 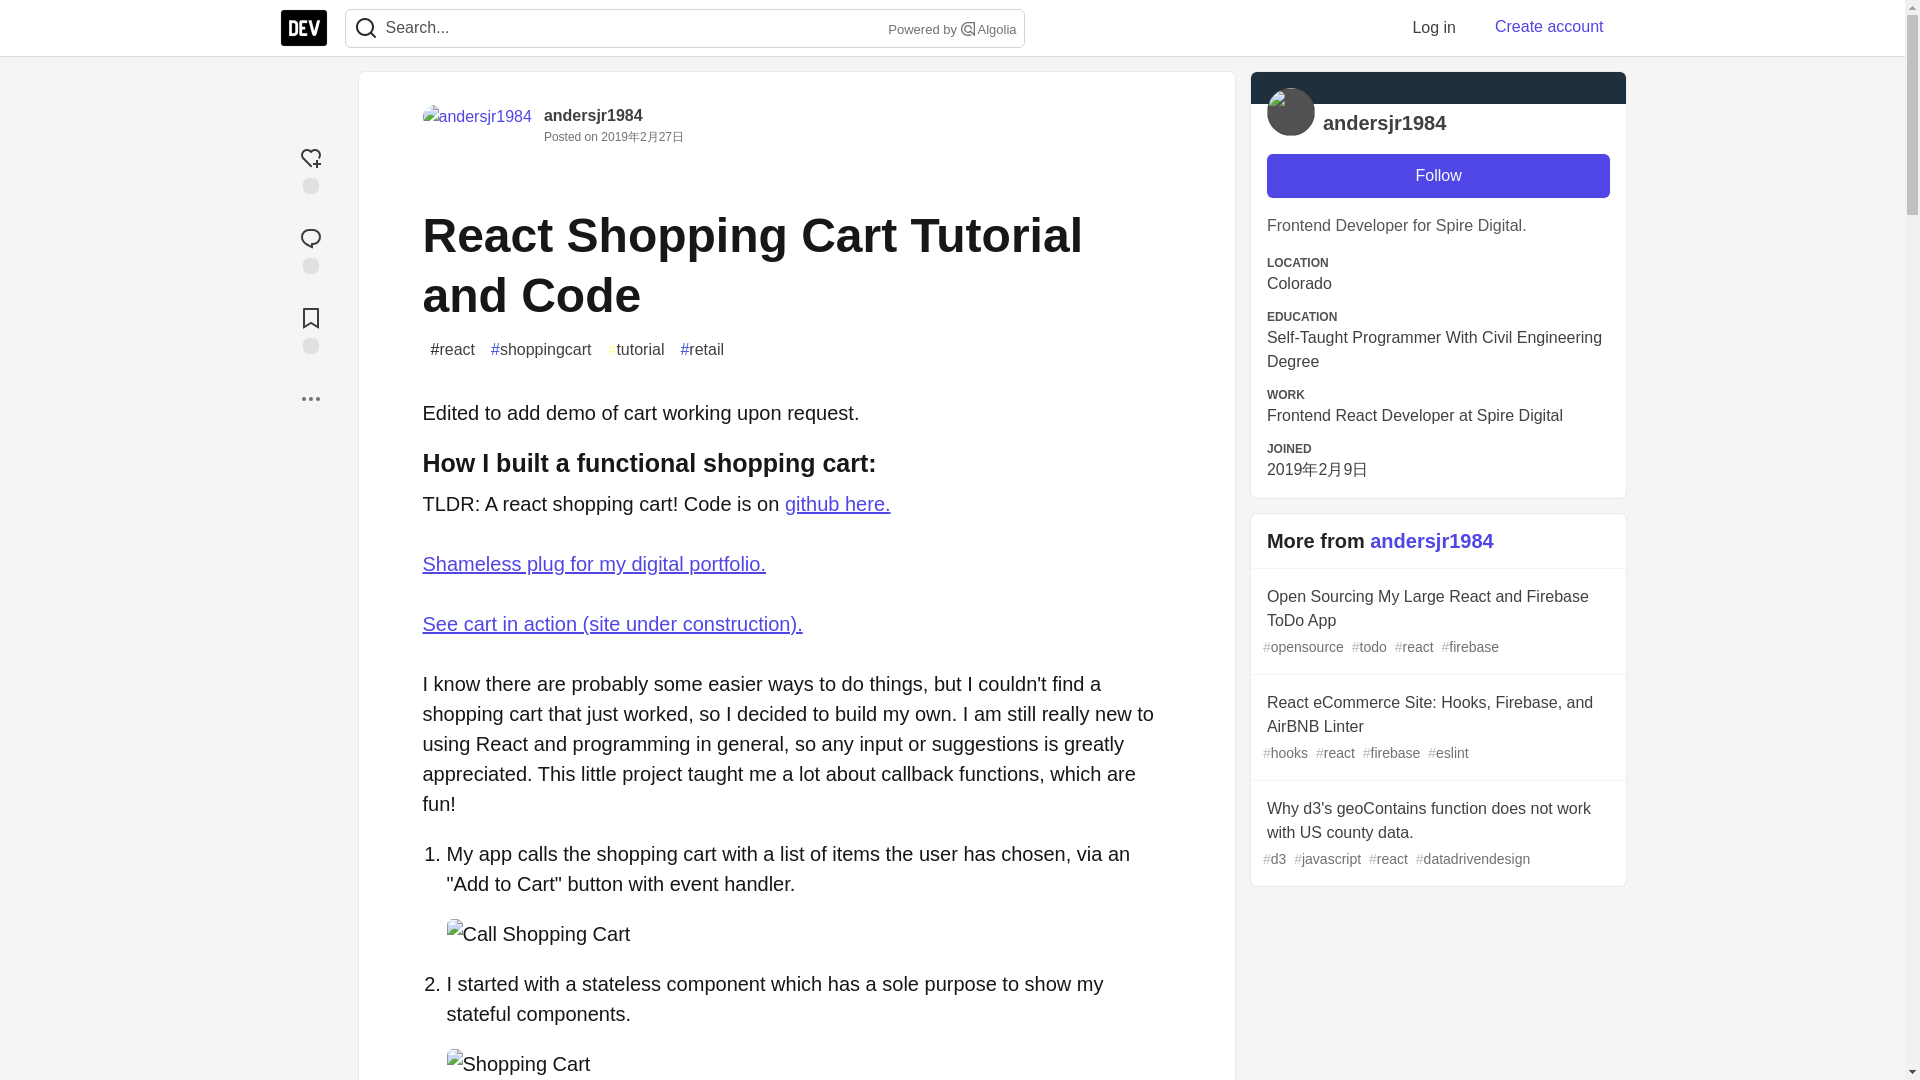 I want to click on Create account, so click(x=1549, y=27).